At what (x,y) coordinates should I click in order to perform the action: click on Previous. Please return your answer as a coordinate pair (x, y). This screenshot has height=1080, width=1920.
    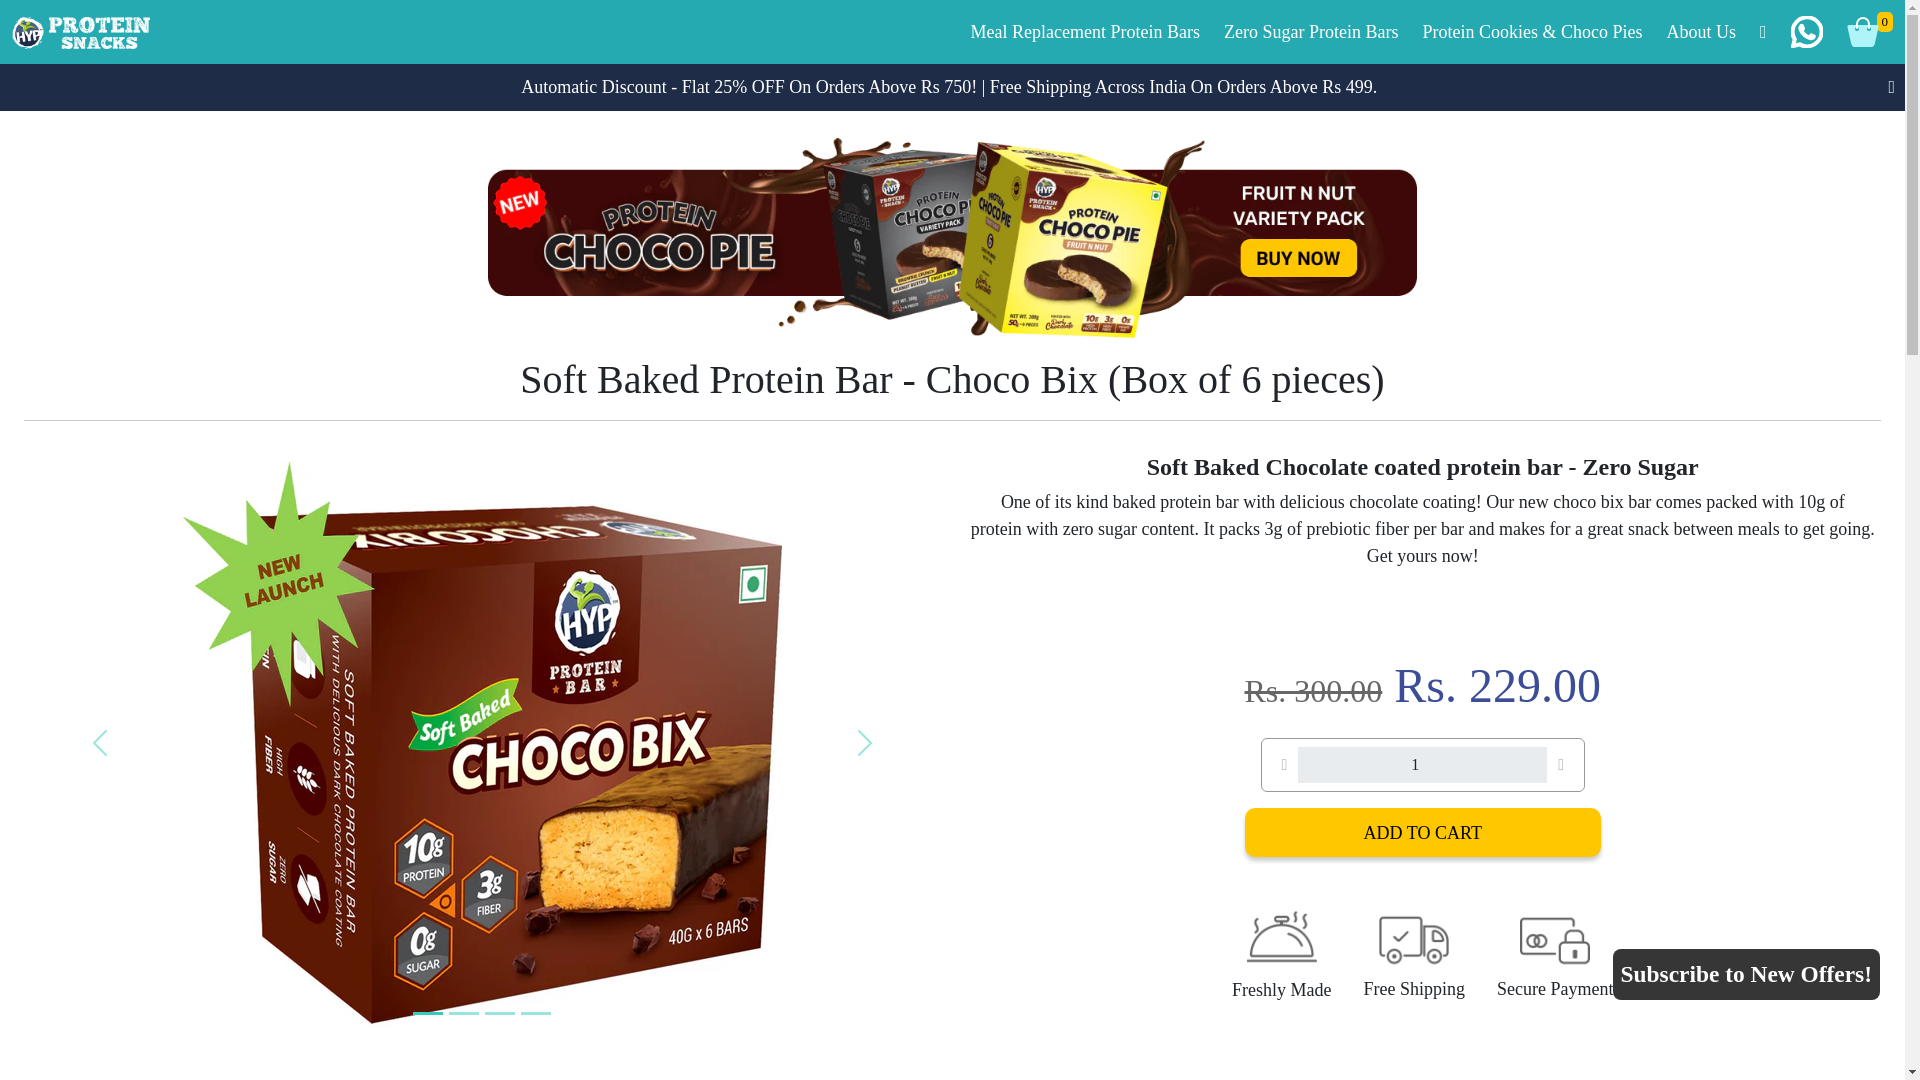
    Looking at the image, I should click on (100, 742).